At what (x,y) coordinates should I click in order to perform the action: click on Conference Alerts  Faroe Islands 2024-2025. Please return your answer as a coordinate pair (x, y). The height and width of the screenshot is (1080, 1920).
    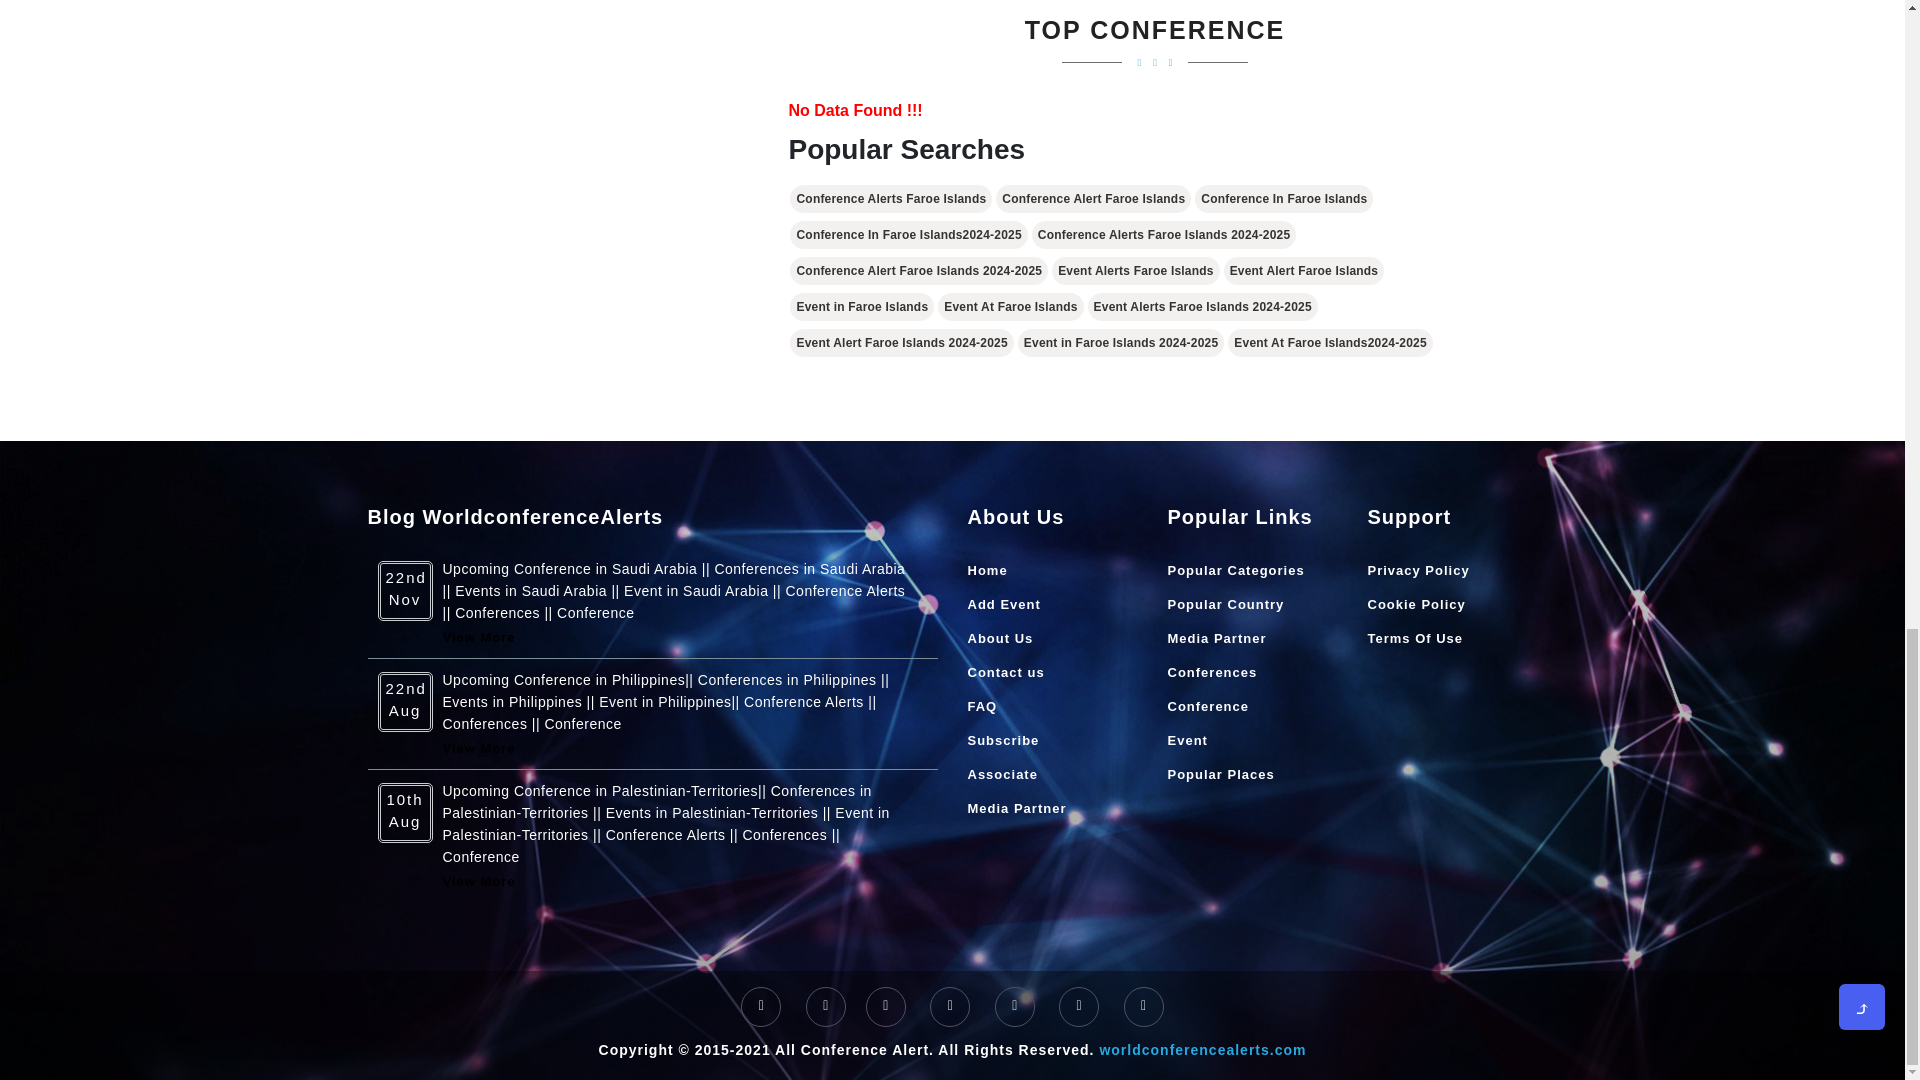
    Looking at the image, I should click on (1164, 235).